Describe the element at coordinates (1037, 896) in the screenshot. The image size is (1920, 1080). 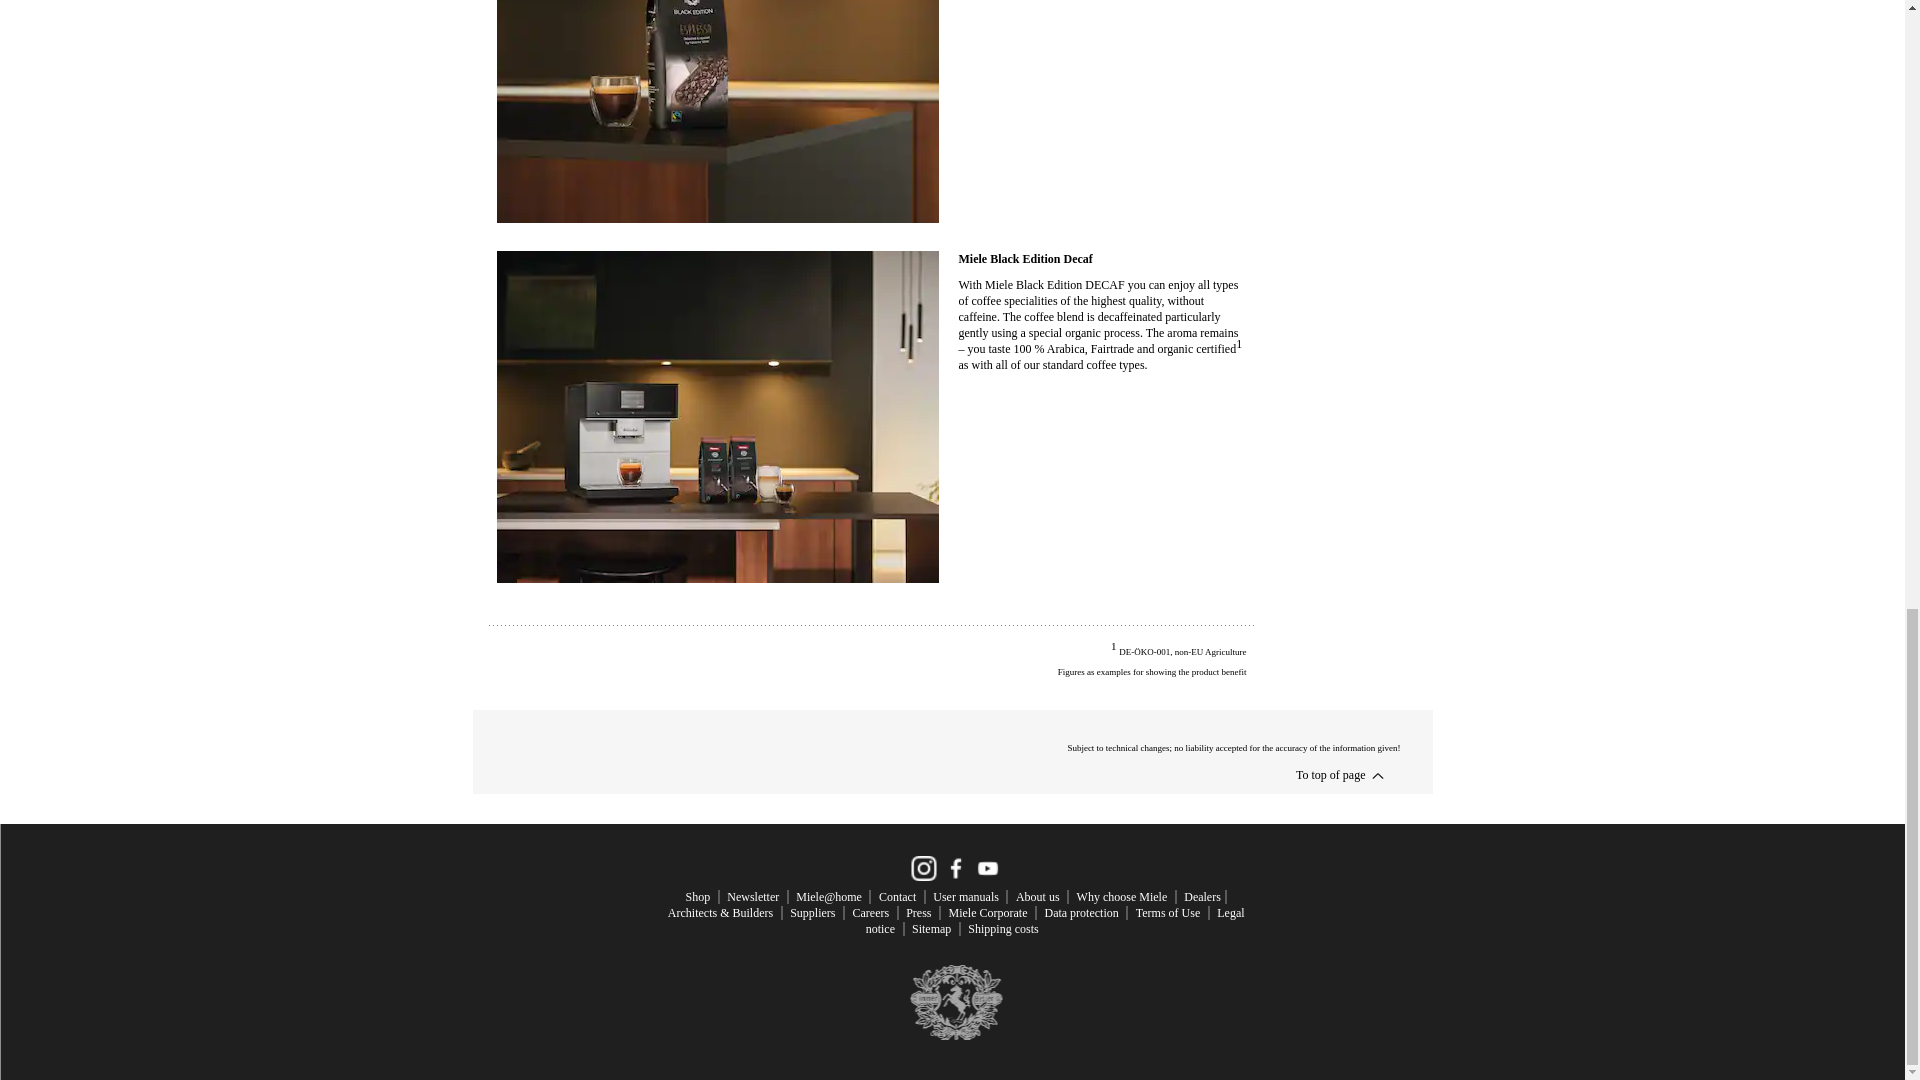
I see `About us` at that location.